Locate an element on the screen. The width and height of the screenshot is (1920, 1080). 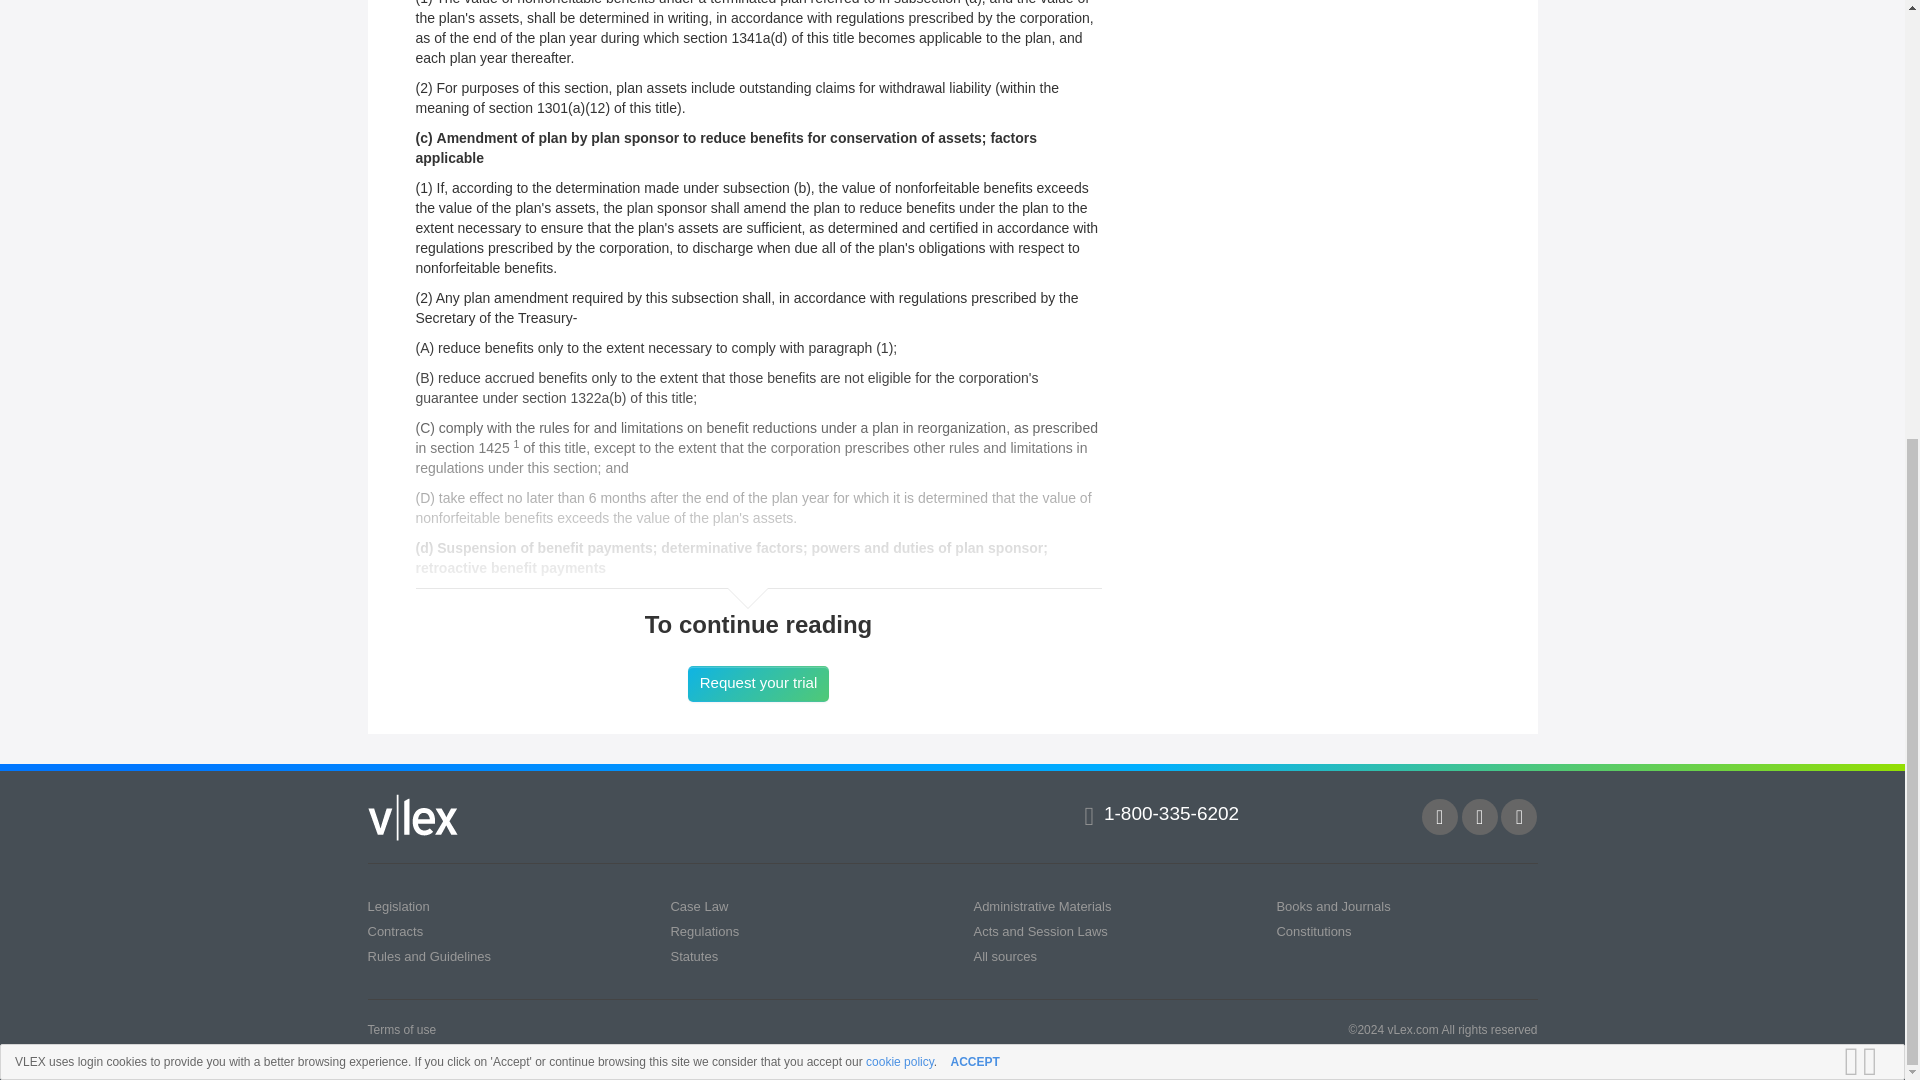
ACCEPT is located at coordinates (975, 329).